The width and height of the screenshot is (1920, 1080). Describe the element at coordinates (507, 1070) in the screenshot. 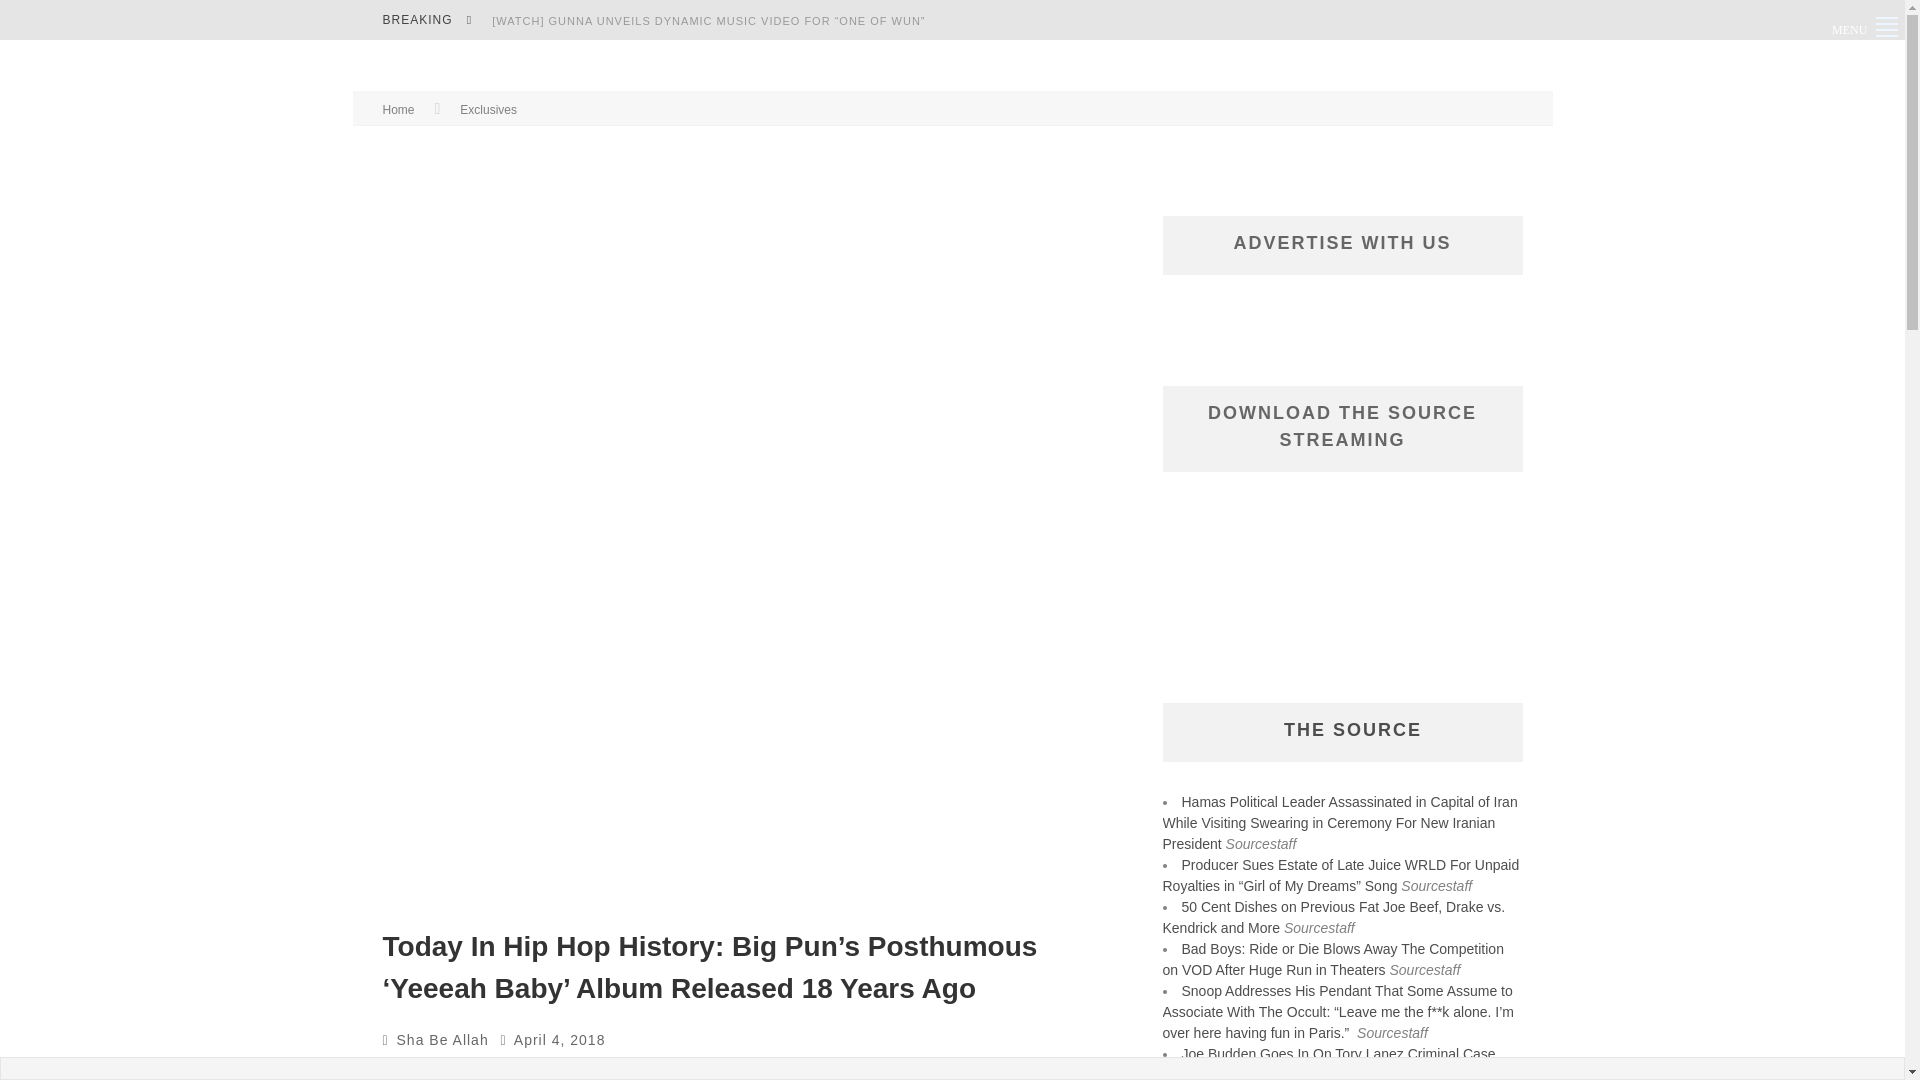

I see `feature` at that location.